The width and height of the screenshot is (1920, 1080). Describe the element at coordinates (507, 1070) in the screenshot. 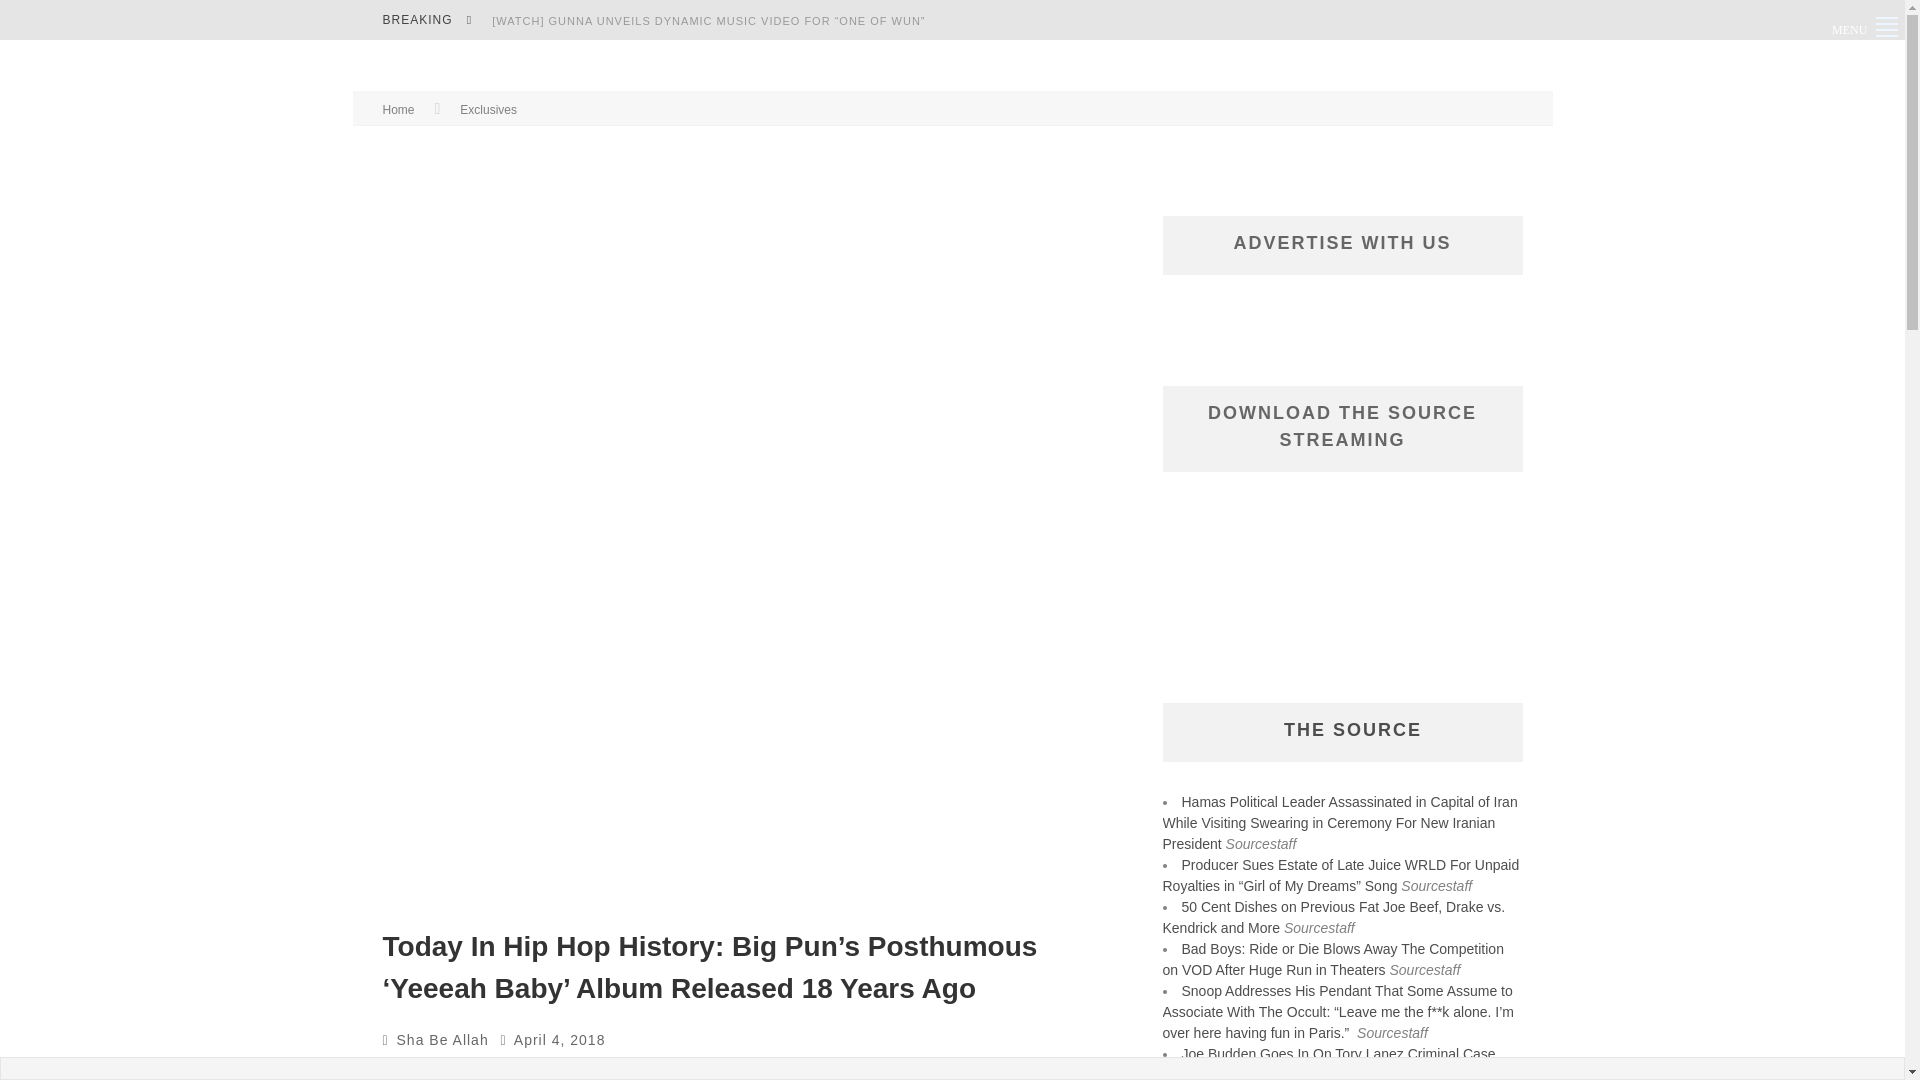

I see `feature` at that location.